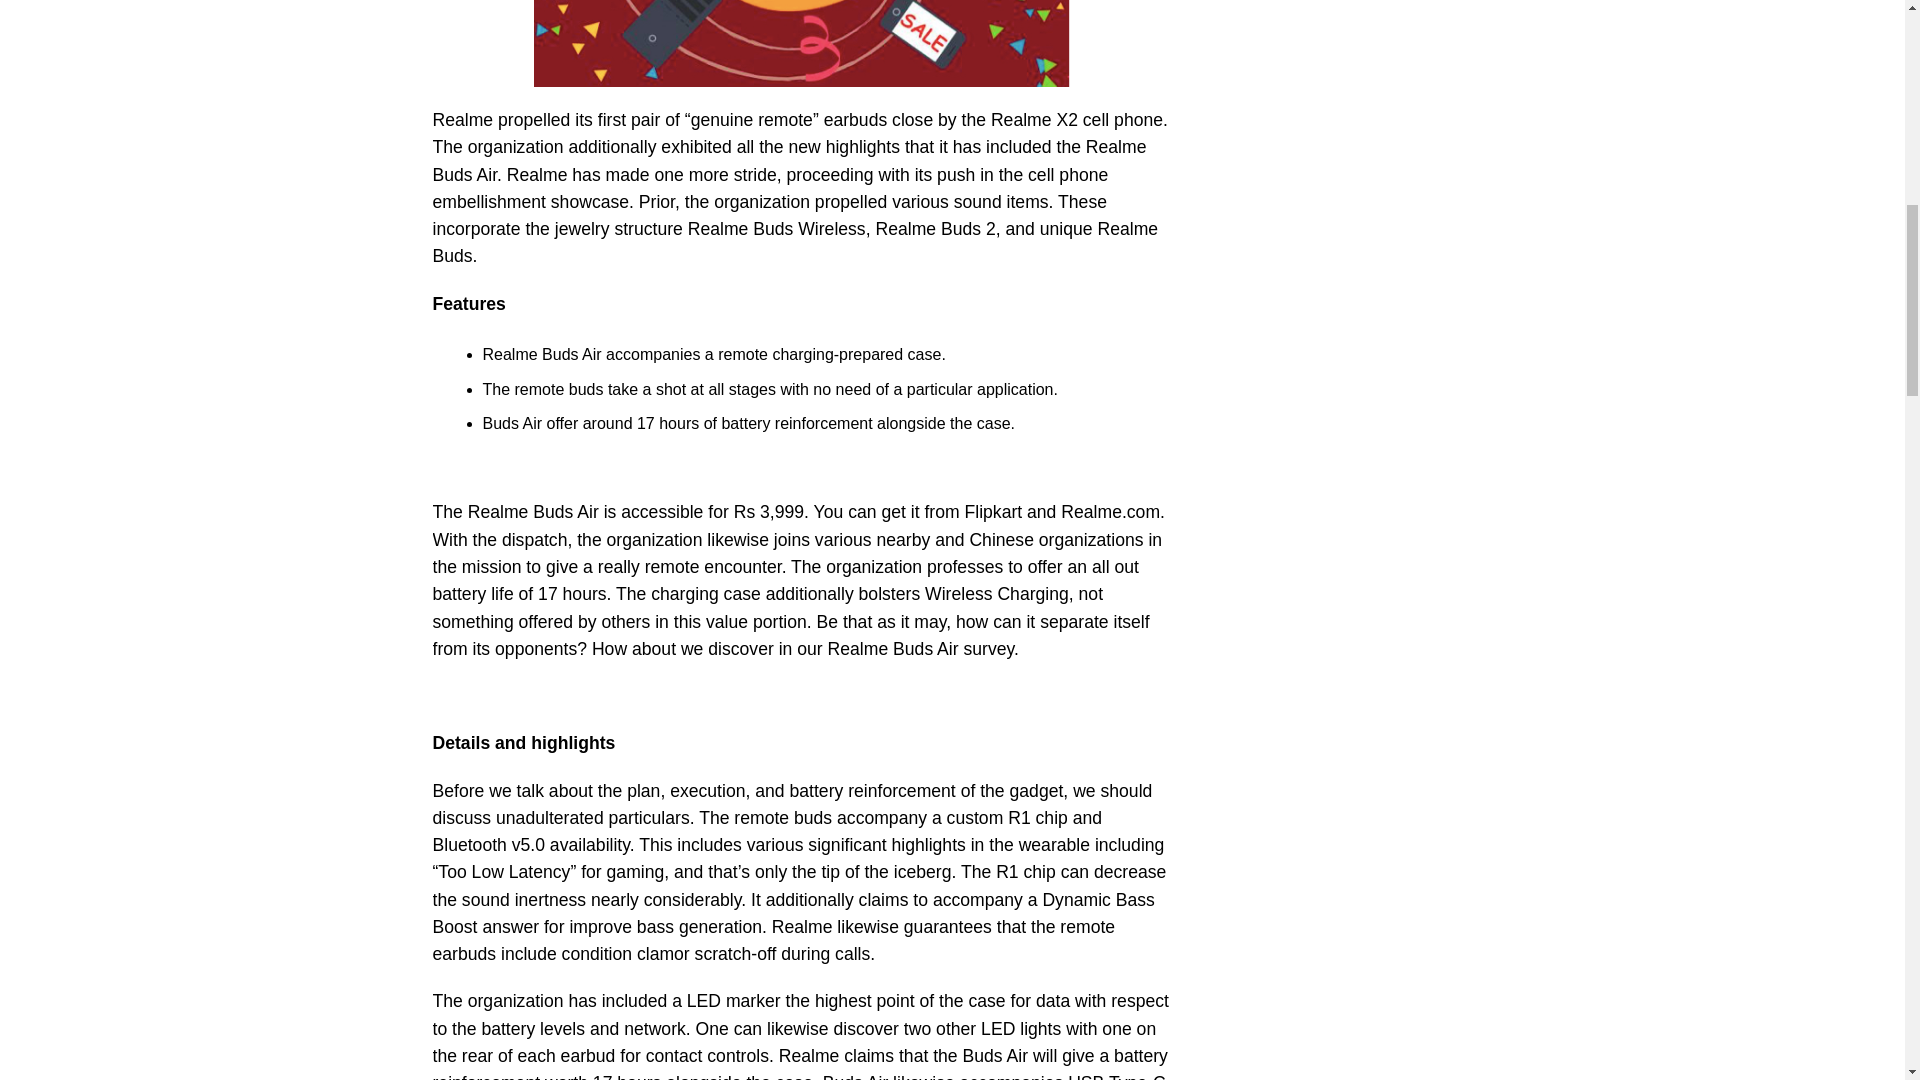 Image resolution: width=1920 pixels, height=1080 pixels. Describe the element at coordinates (802, 44) in the screenshot. I see `Realme Buds Air Review 4` at that location.